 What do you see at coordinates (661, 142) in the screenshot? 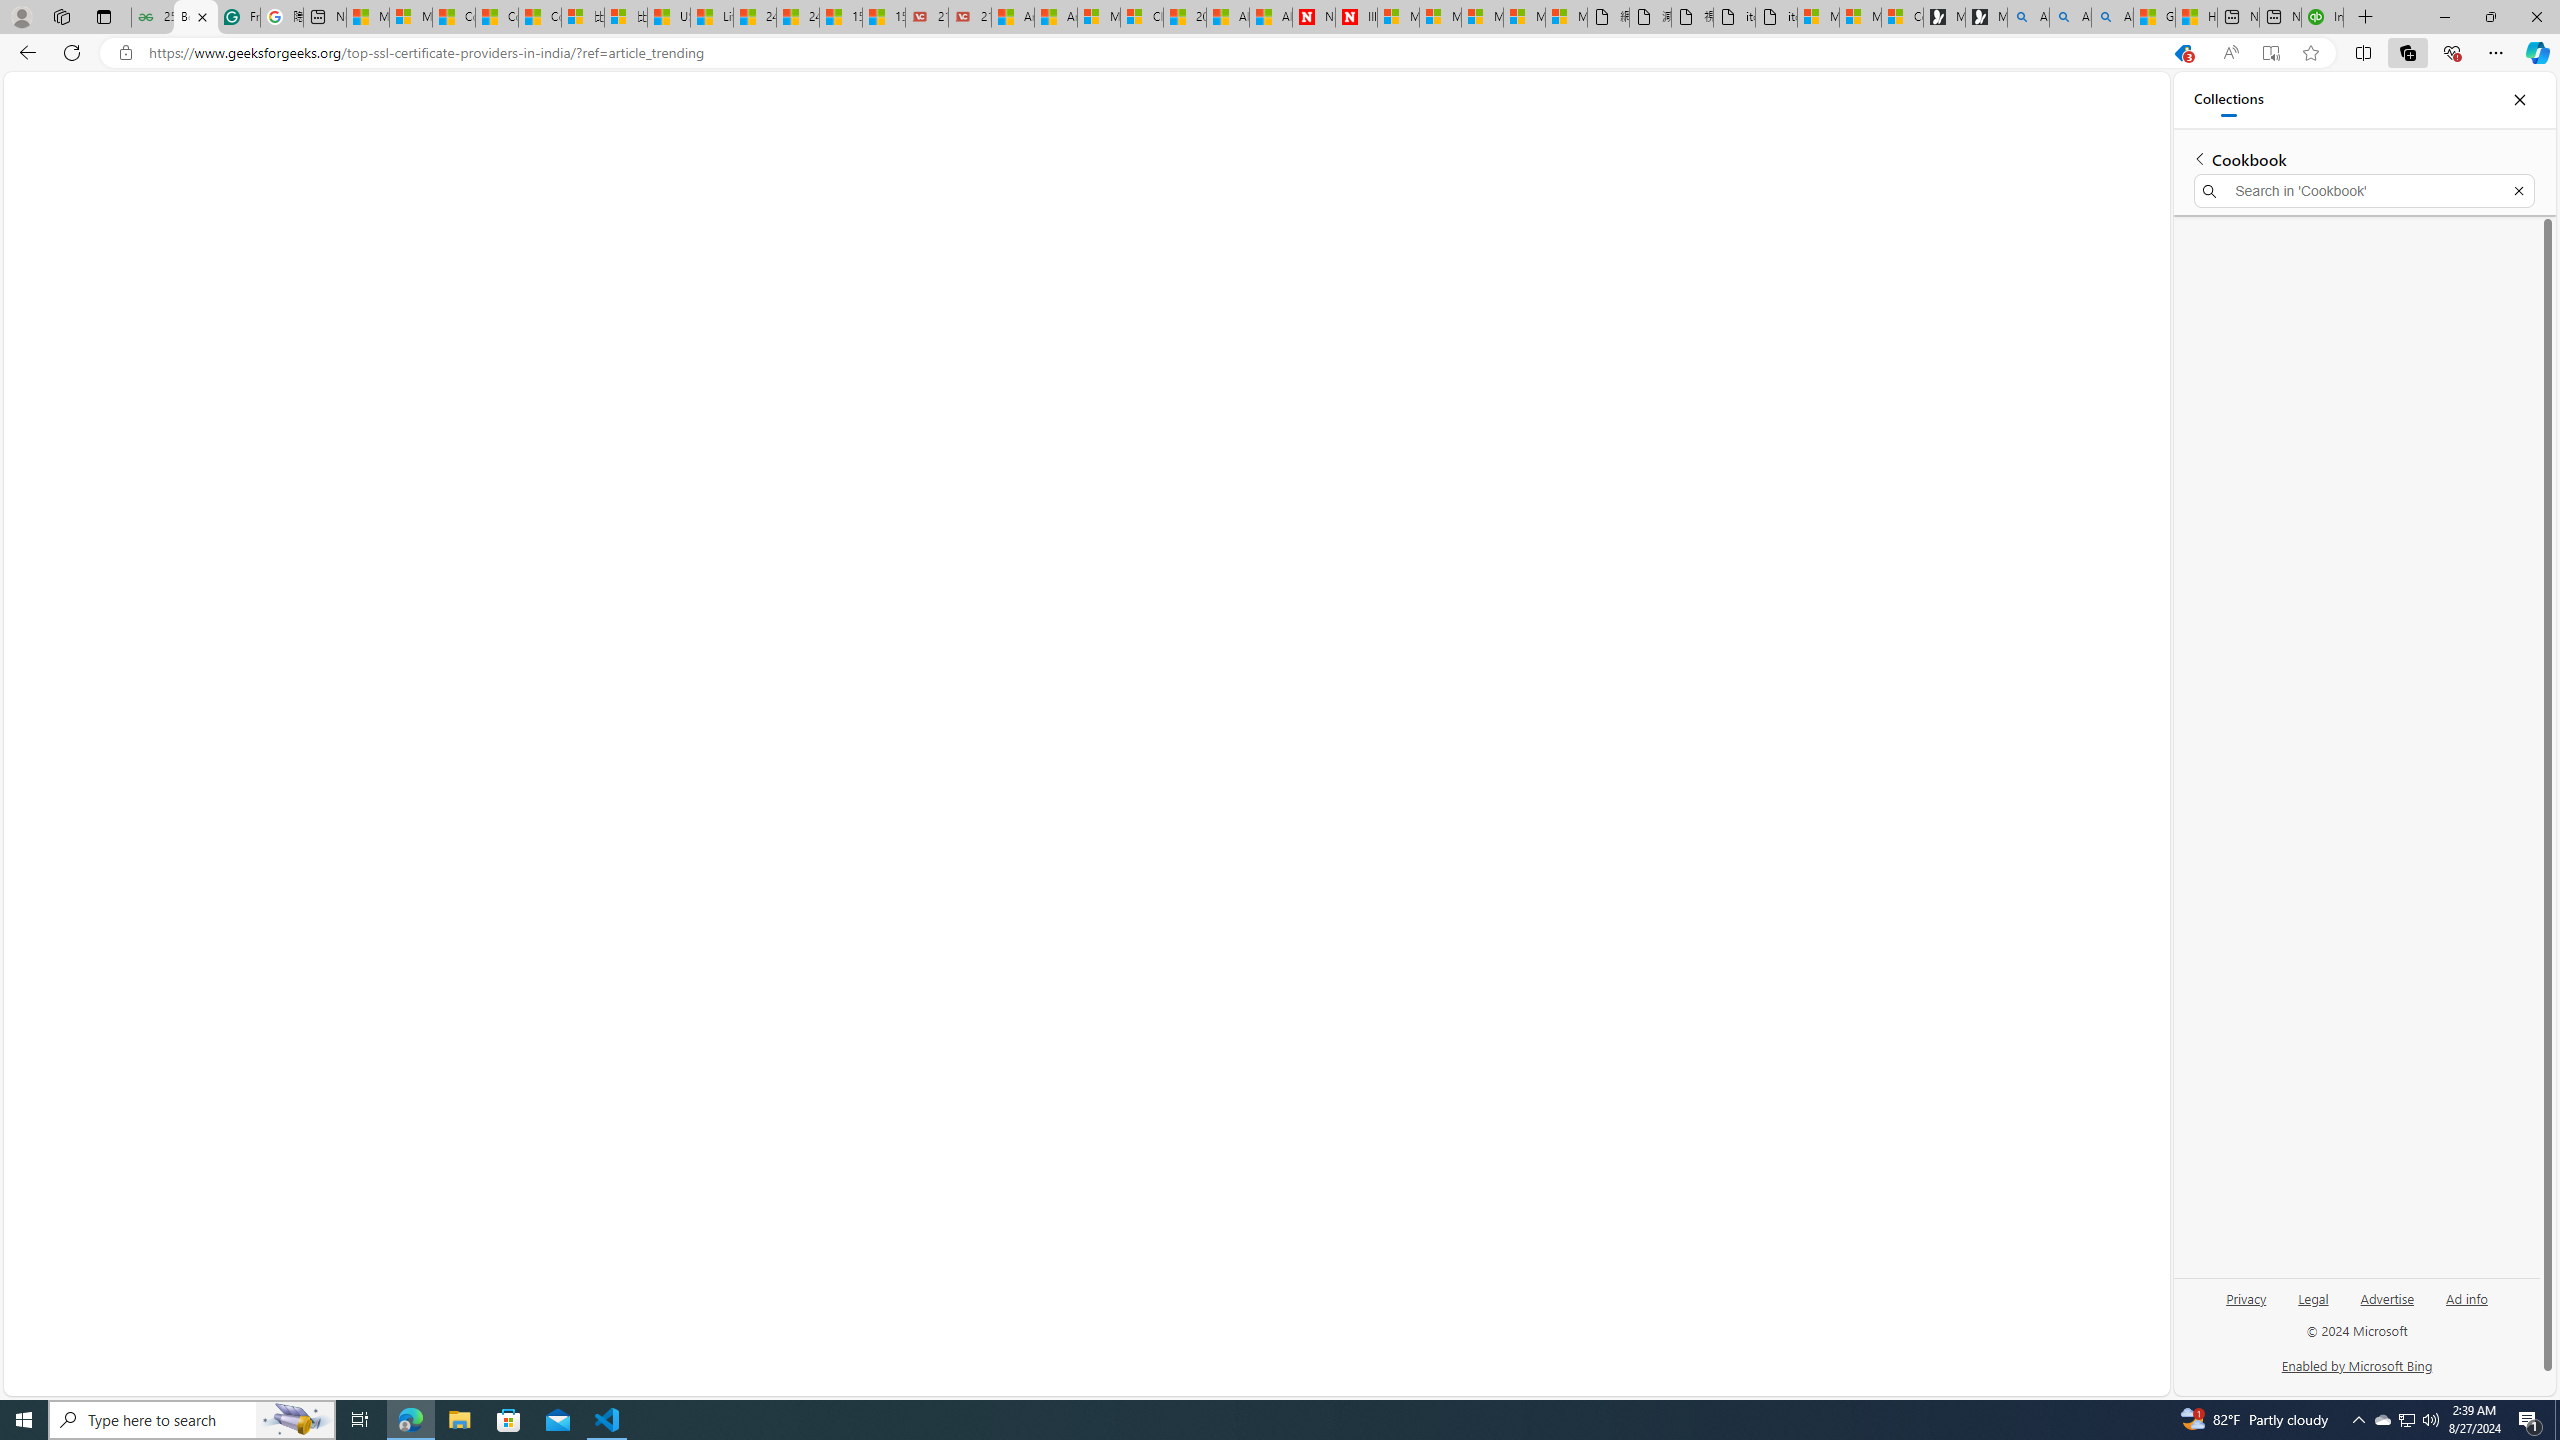
I see `ChatGPT Blogs` at bounding box center [661, 142].